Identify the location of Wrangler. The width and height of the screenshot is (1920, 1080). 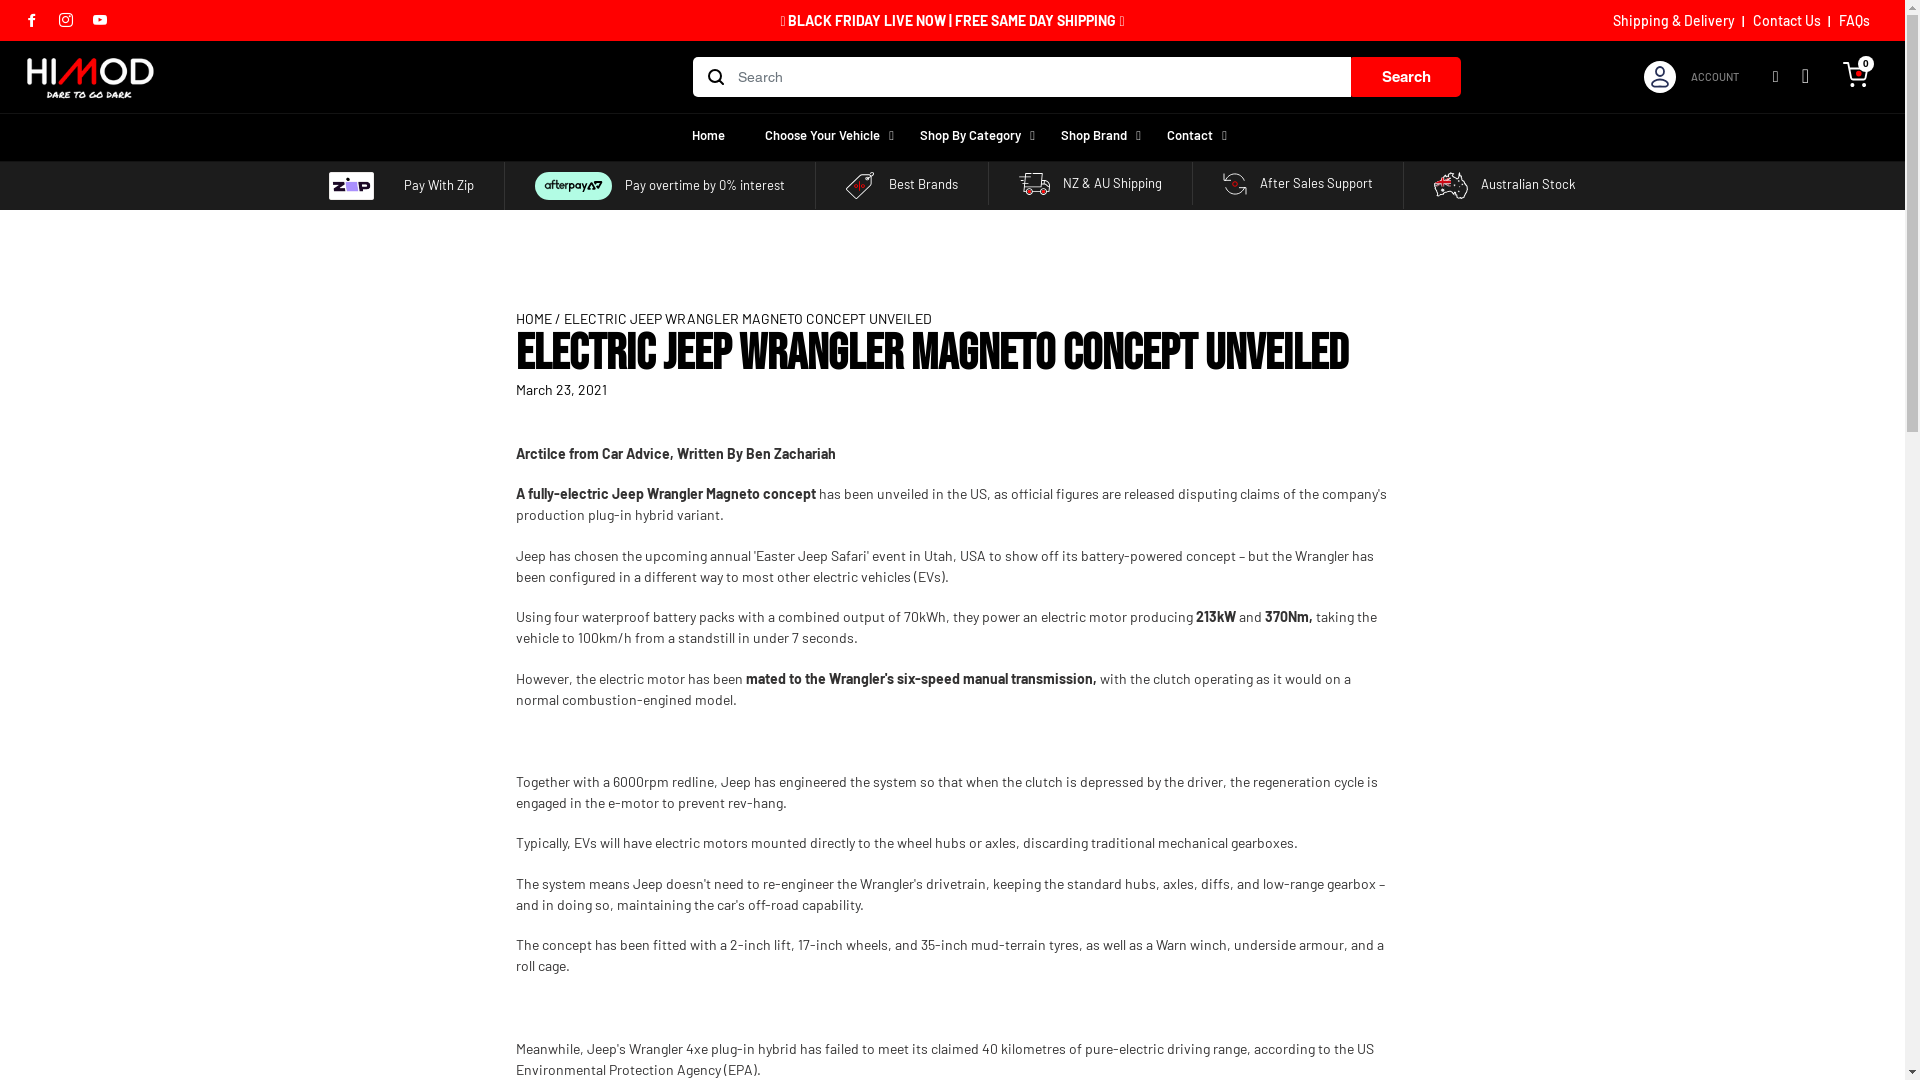
(1322, 556).